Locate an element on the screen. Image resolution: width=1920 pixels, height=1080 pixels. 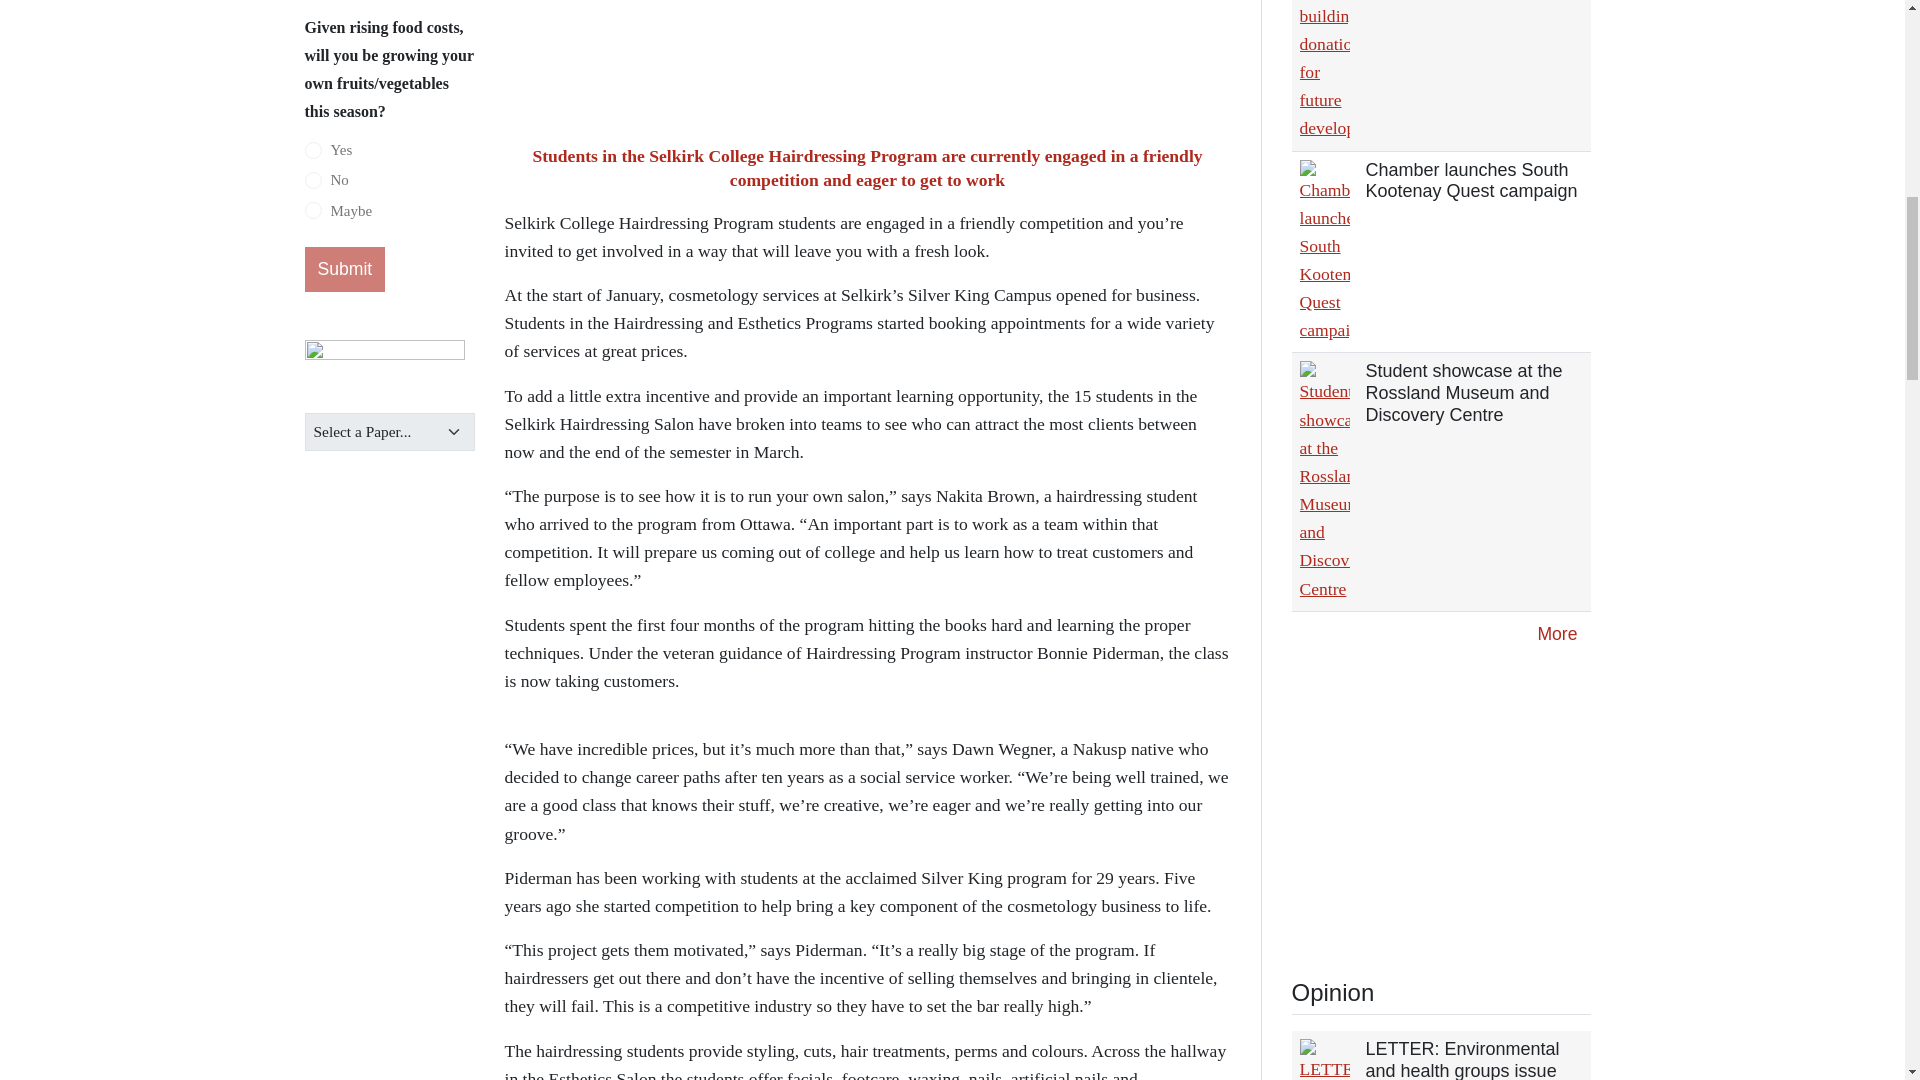
gpoll135bfdf59 is located at coordinates (312, 180).